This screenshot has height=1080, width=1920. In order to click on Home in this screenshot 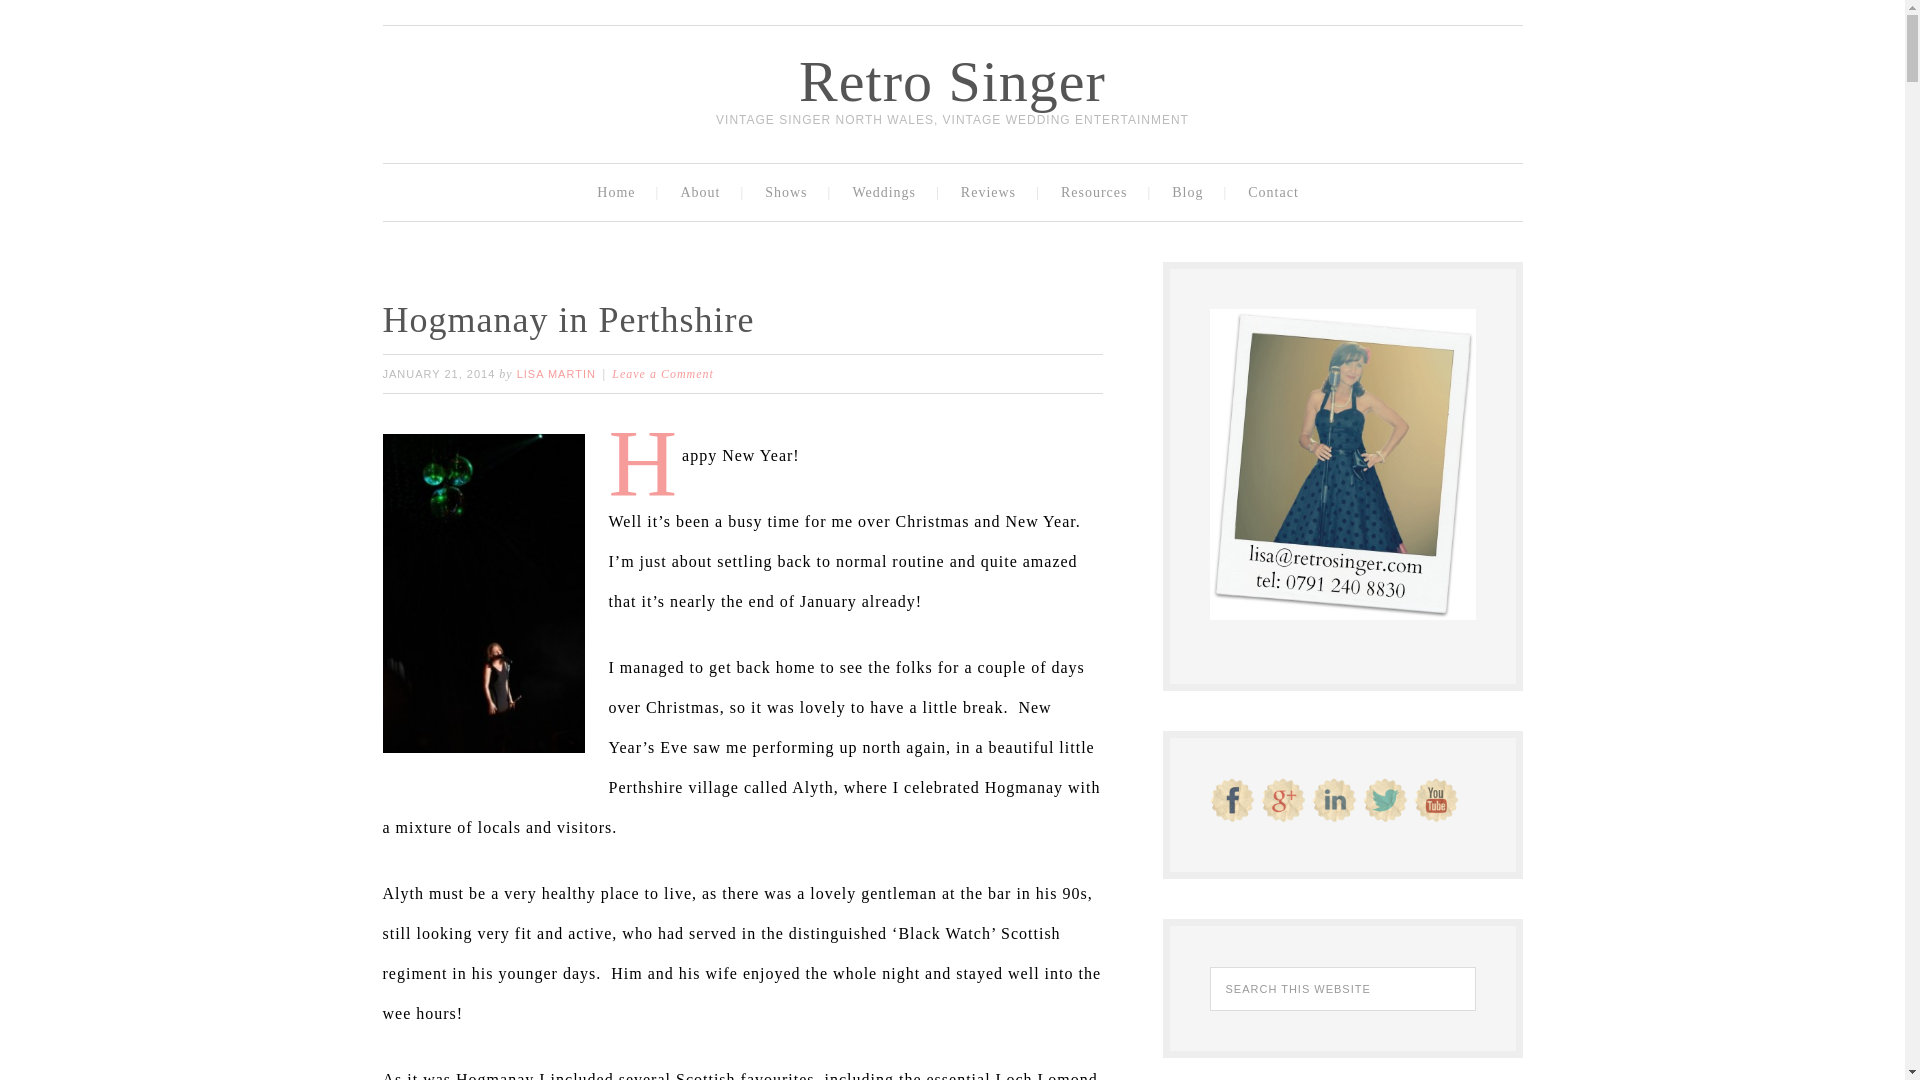, I will do `click(620, 192)`.